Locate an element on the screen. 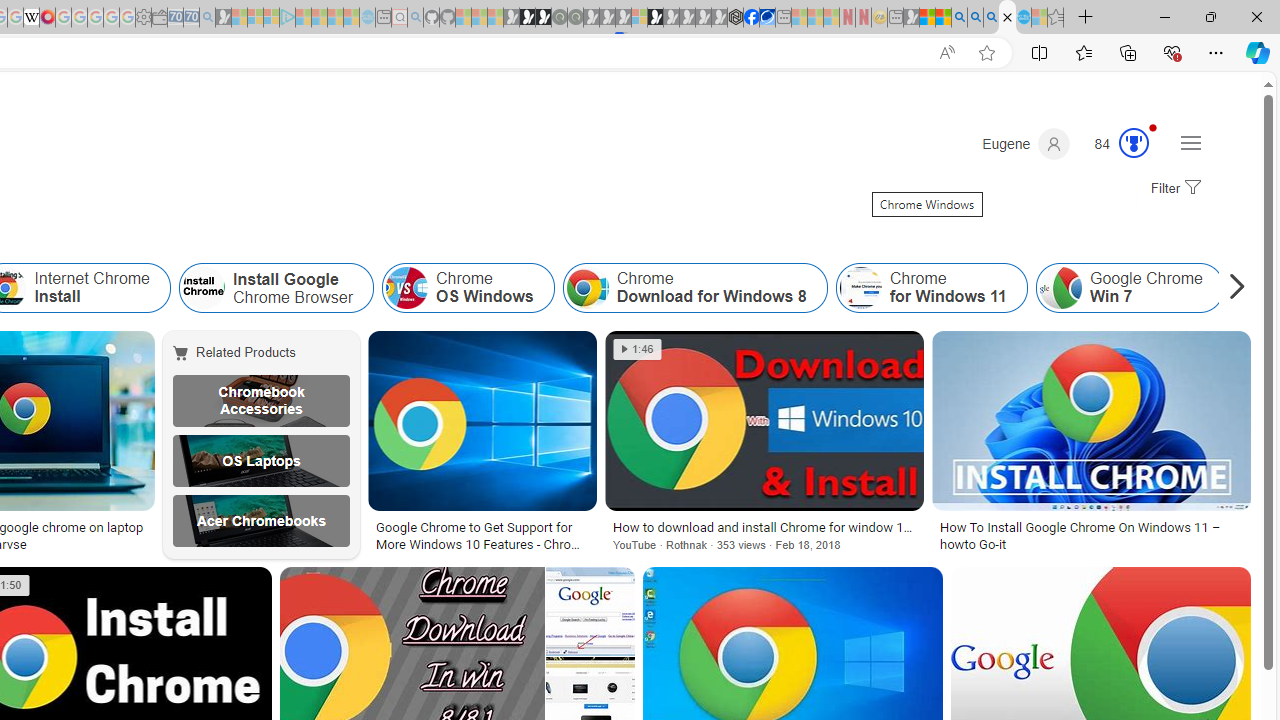 This screenshot has width=1280, height=720. Scroll right is located at coordinates (1232, 288).